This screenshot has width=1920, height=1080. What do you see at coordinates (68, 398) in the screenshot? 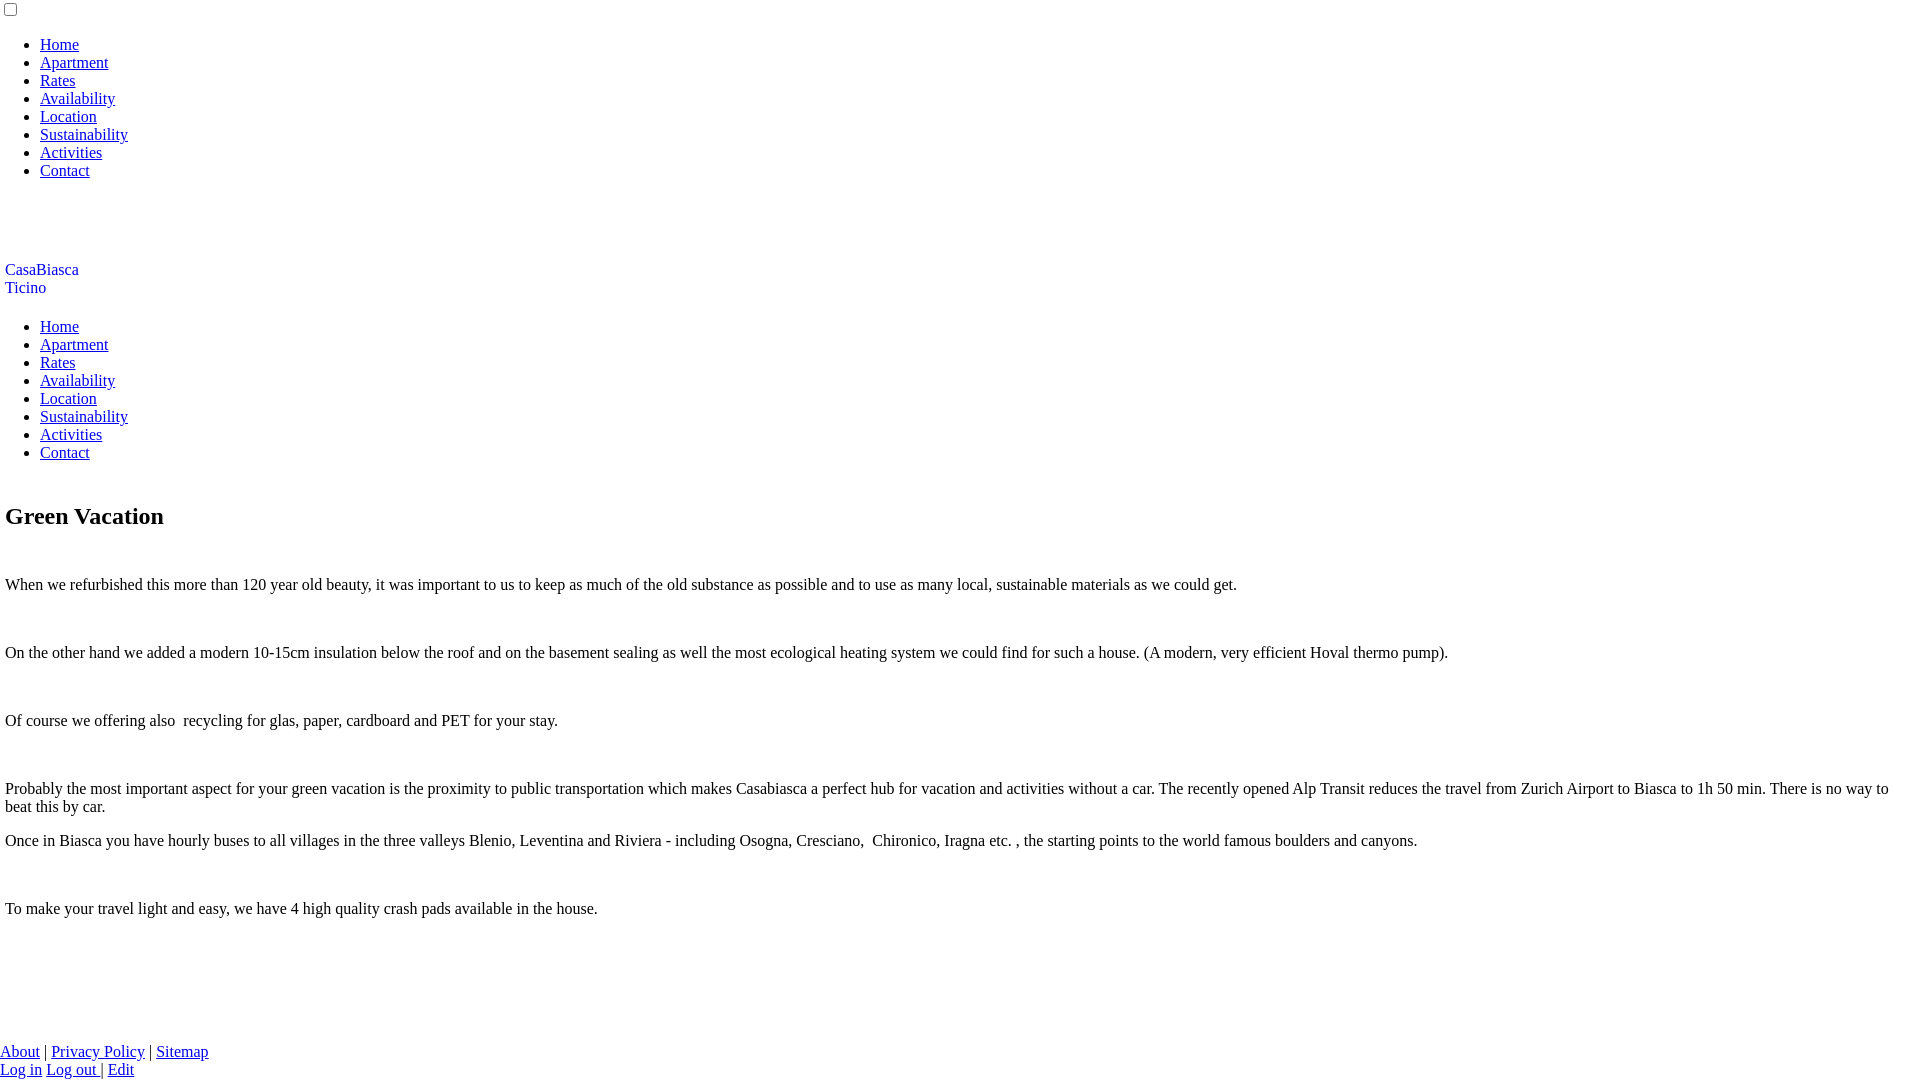
I see `Location` at bounding box center [68, 398].